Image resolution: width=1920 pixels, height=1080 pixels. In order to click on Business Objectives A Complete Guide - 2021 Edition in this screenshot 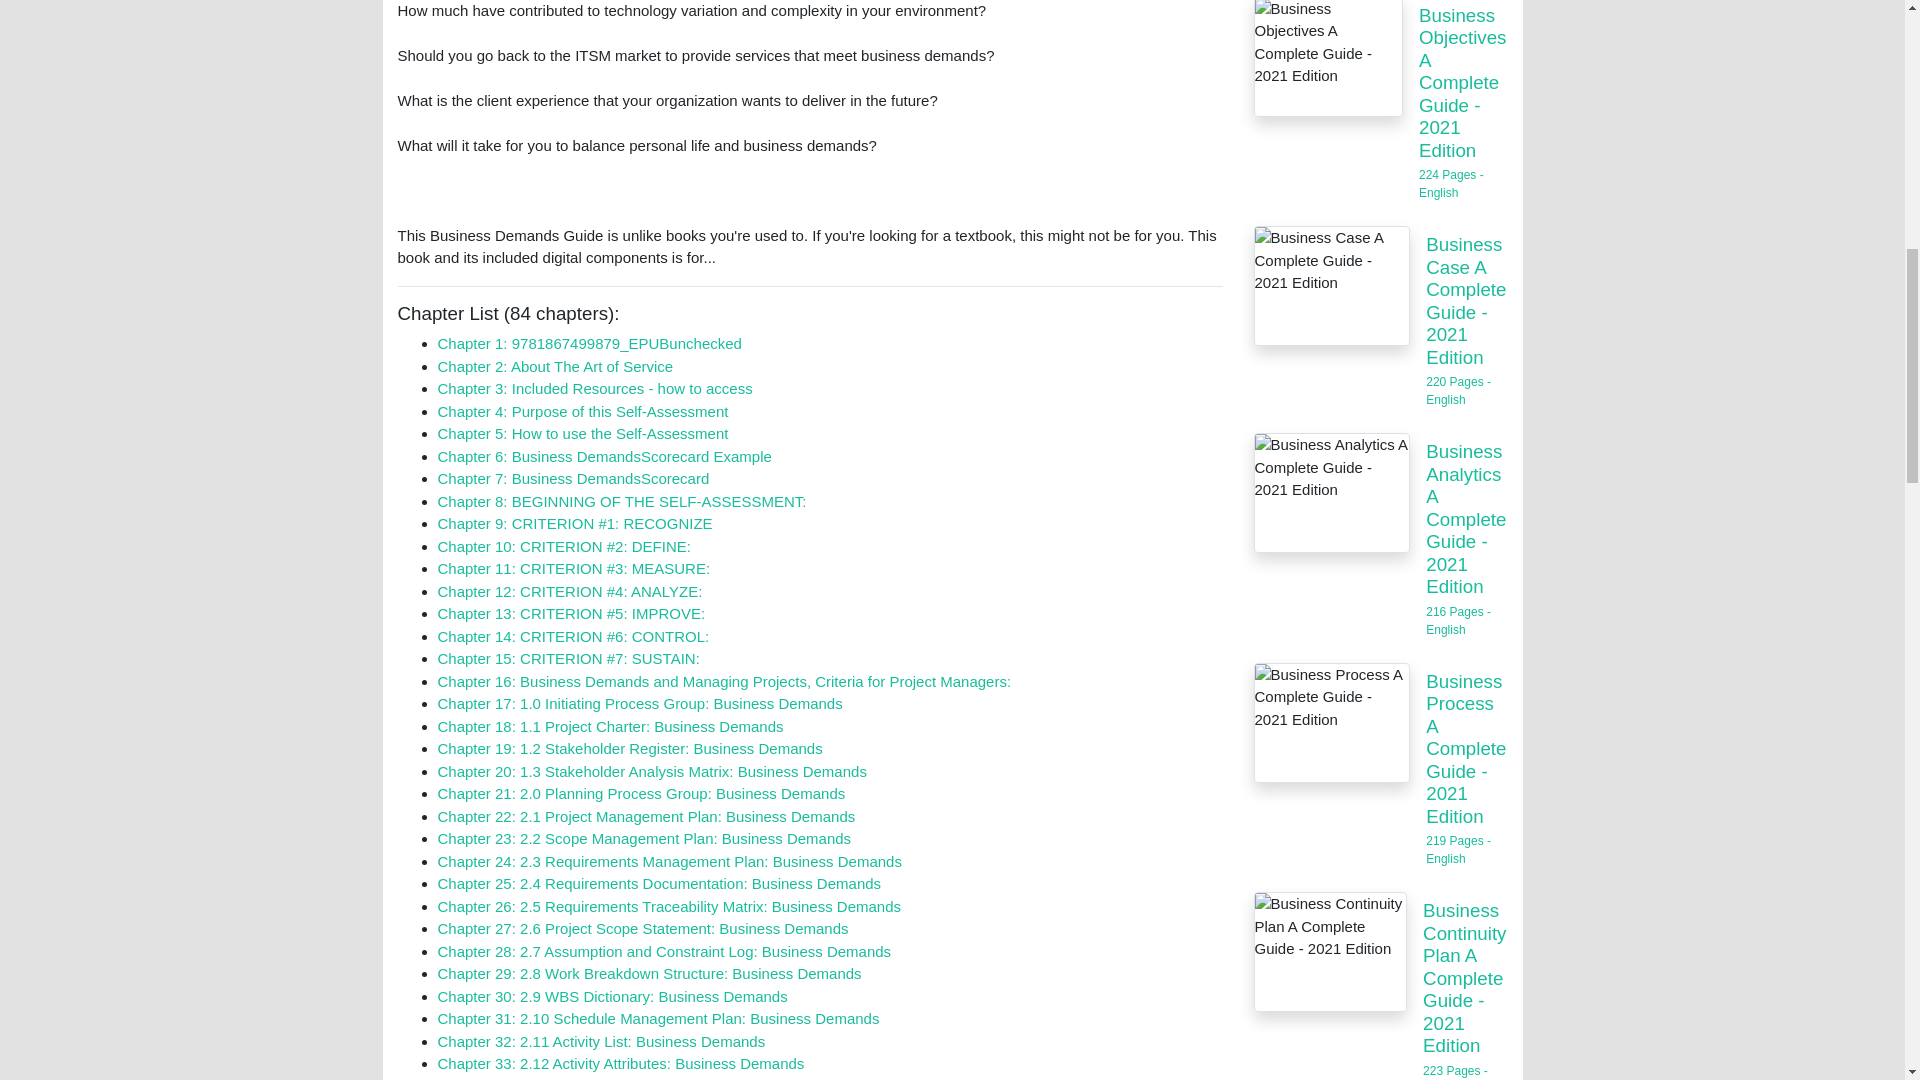, I will do `click(1328, 58)`.